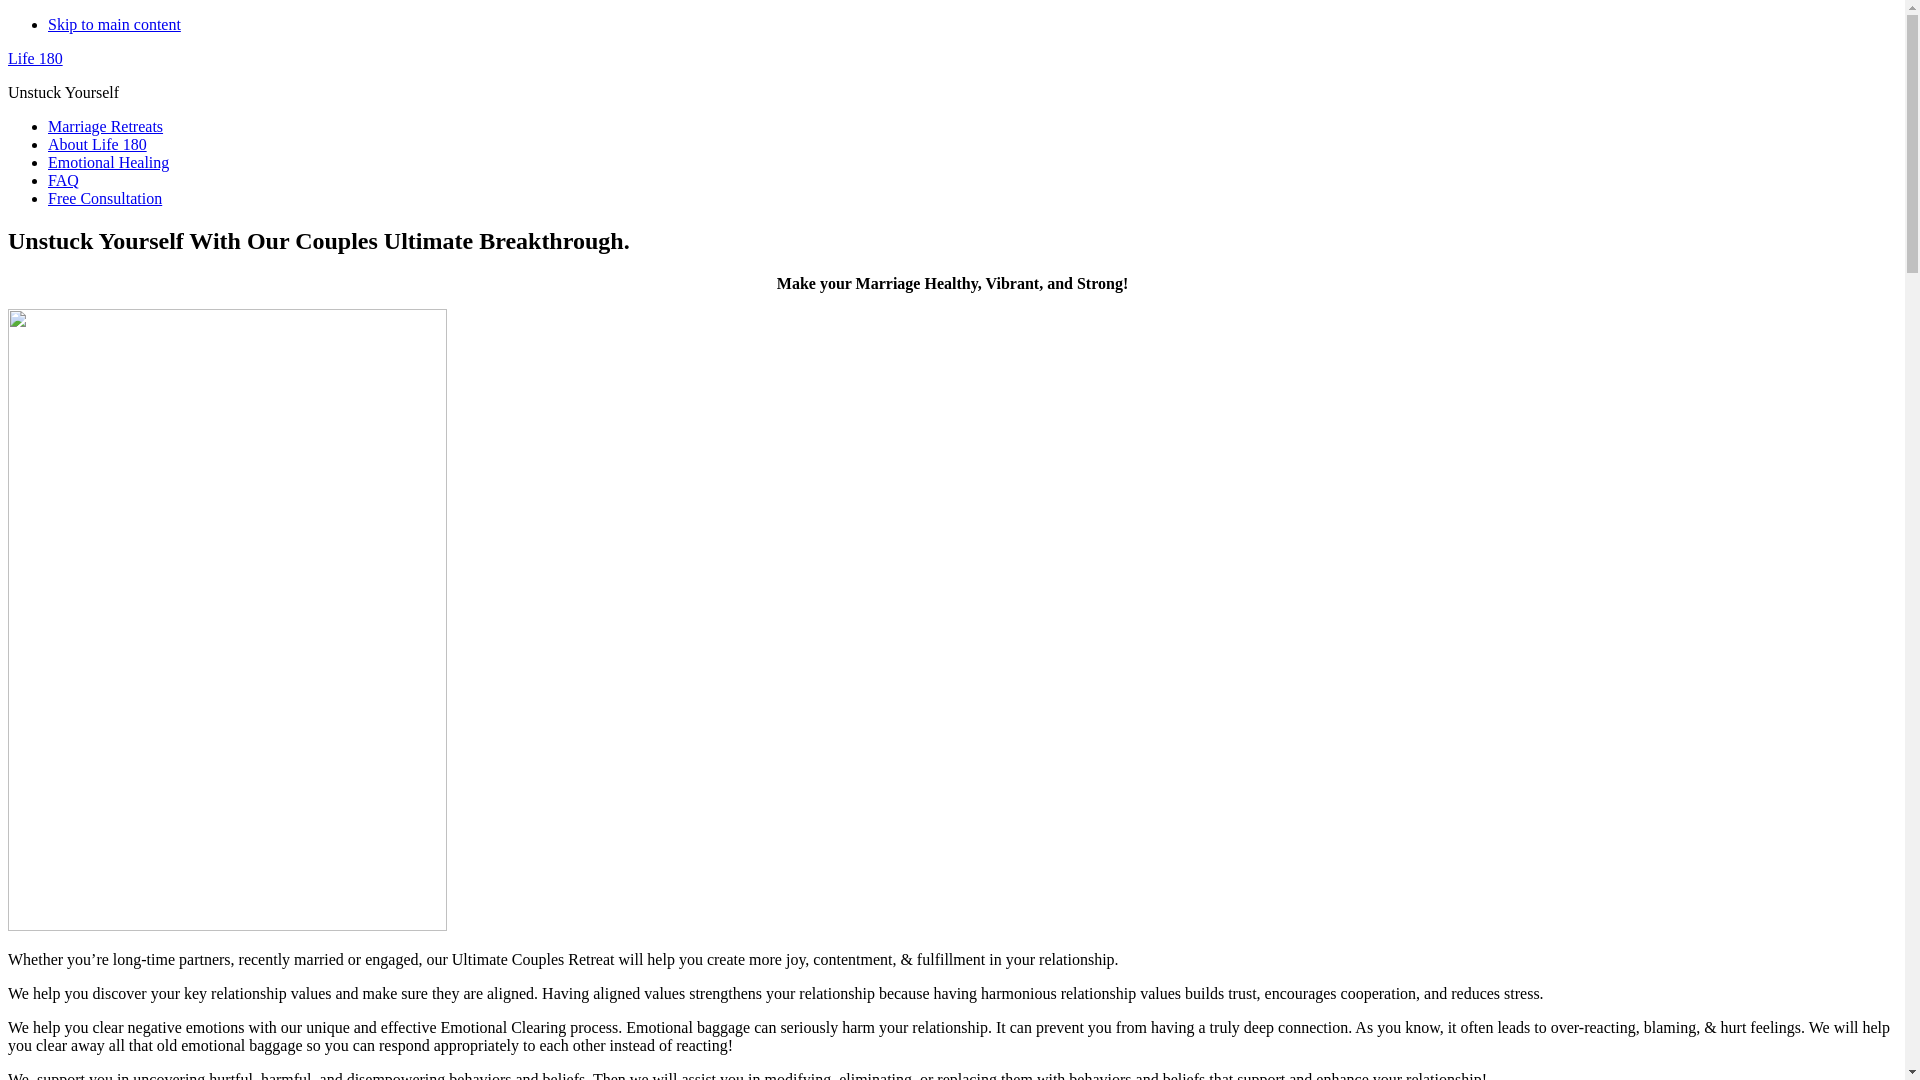 This screenshot has width=1920, height=1080. Describe the element at coordinates (36, 58) in the screenshot. I see `Life 180` at that location.